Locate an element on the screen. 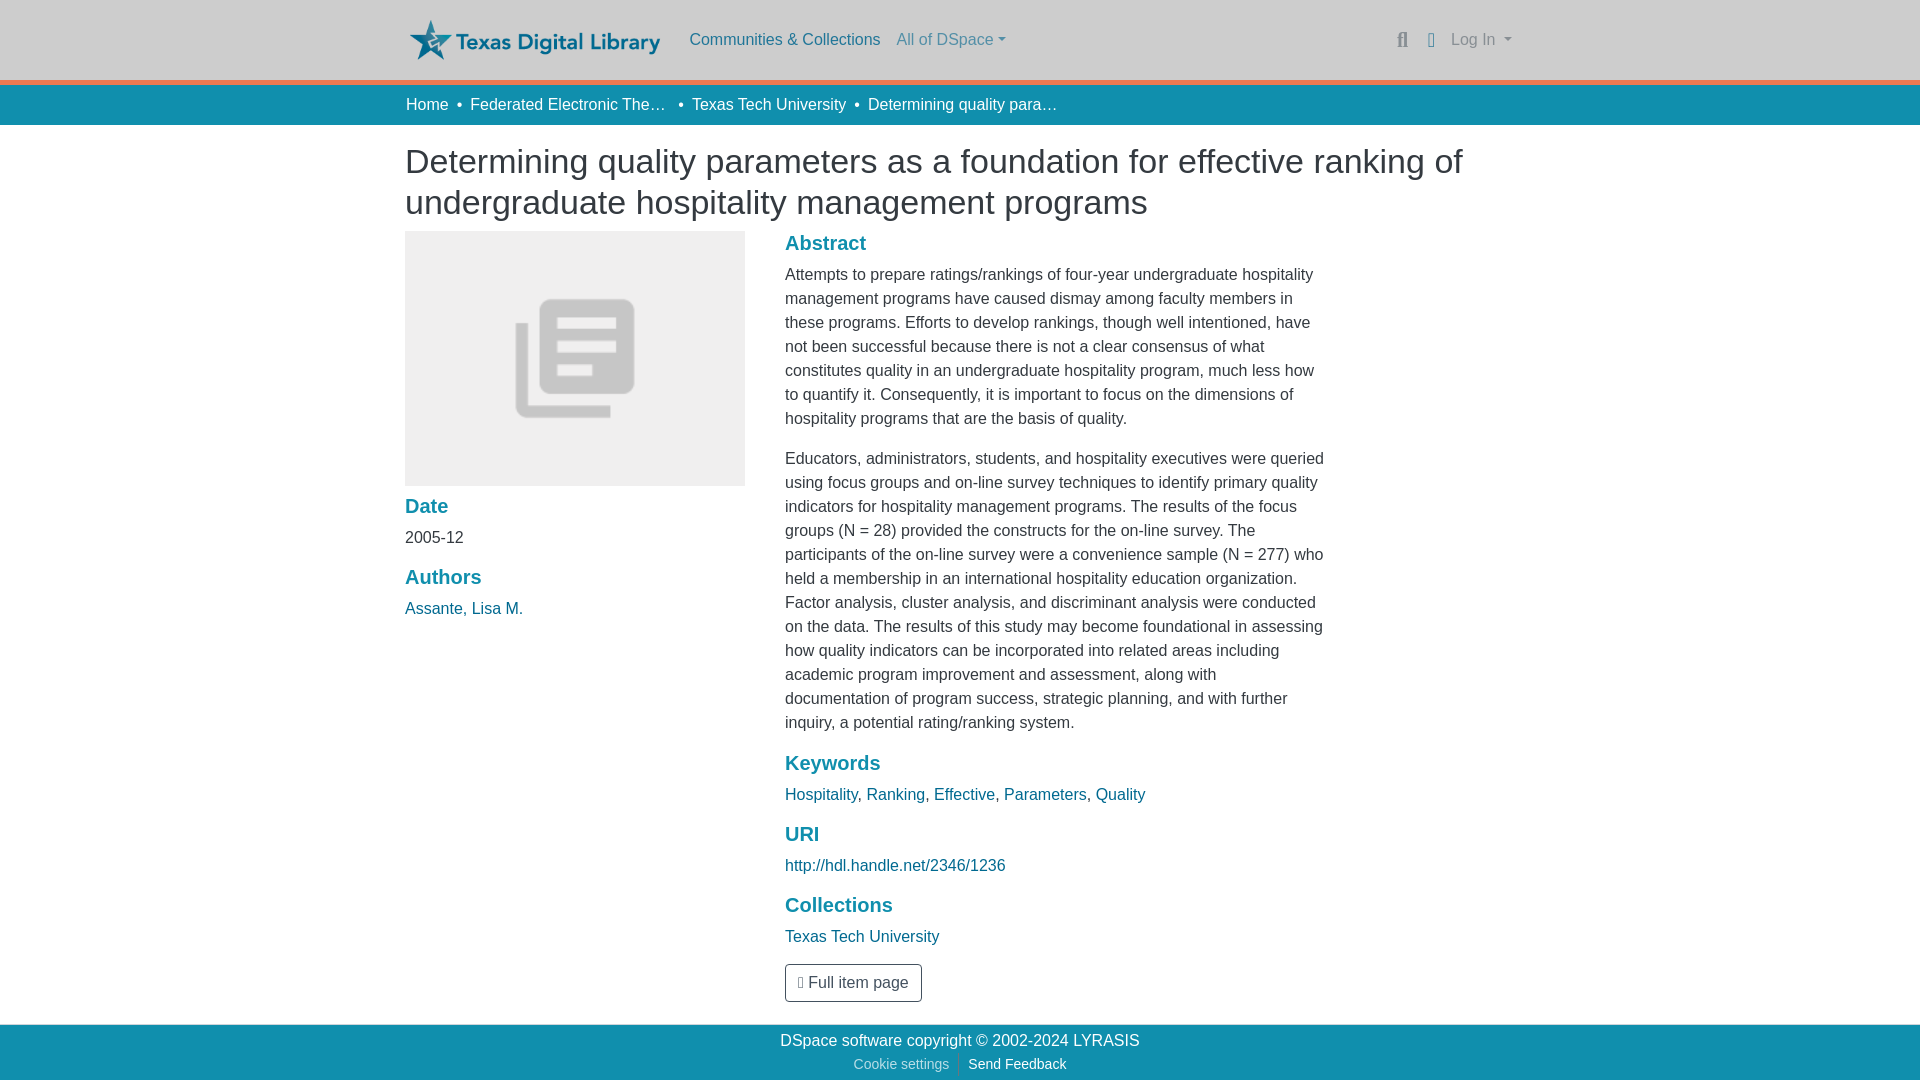 The image size is (1920, 1080). All of DSpace is located at coordinates (950, 40).